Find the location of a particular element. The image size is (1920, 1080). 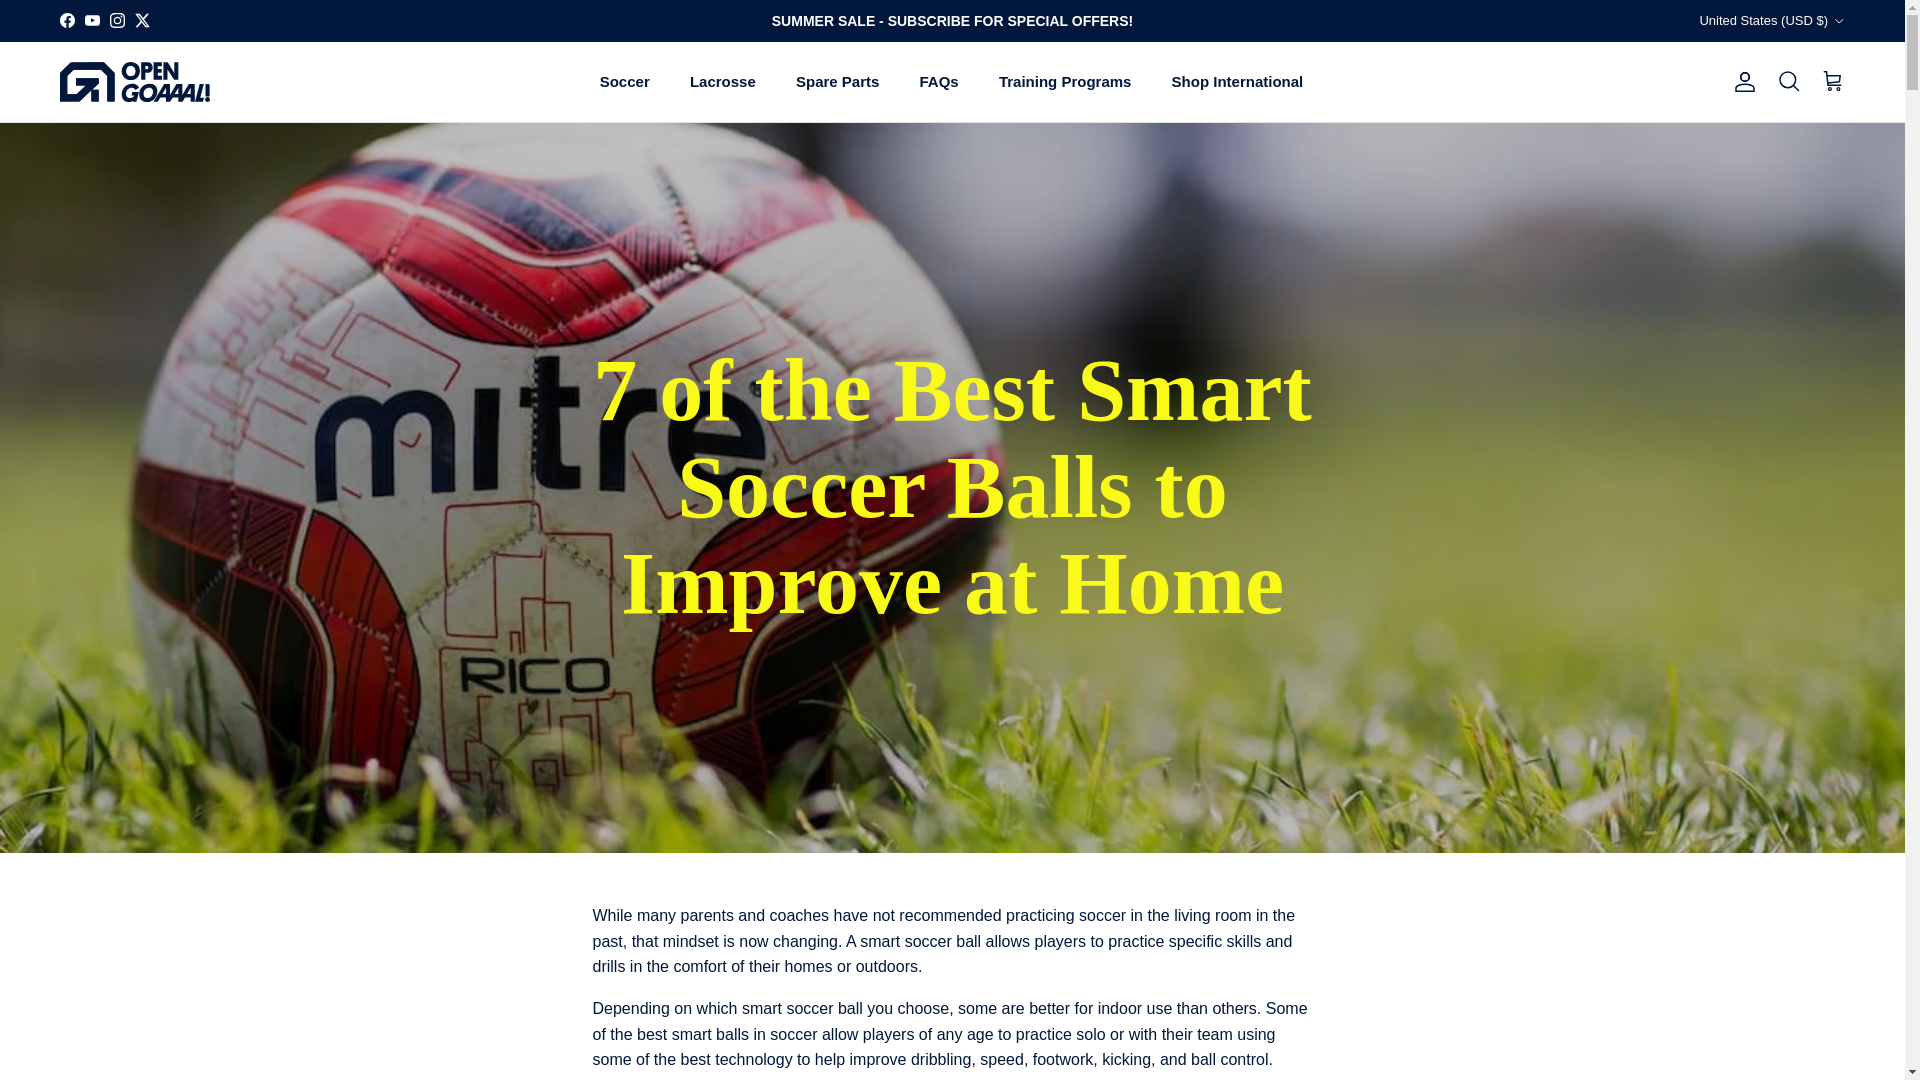

Open Goaaal USA on Twitter is located at coordinates (142, 20).